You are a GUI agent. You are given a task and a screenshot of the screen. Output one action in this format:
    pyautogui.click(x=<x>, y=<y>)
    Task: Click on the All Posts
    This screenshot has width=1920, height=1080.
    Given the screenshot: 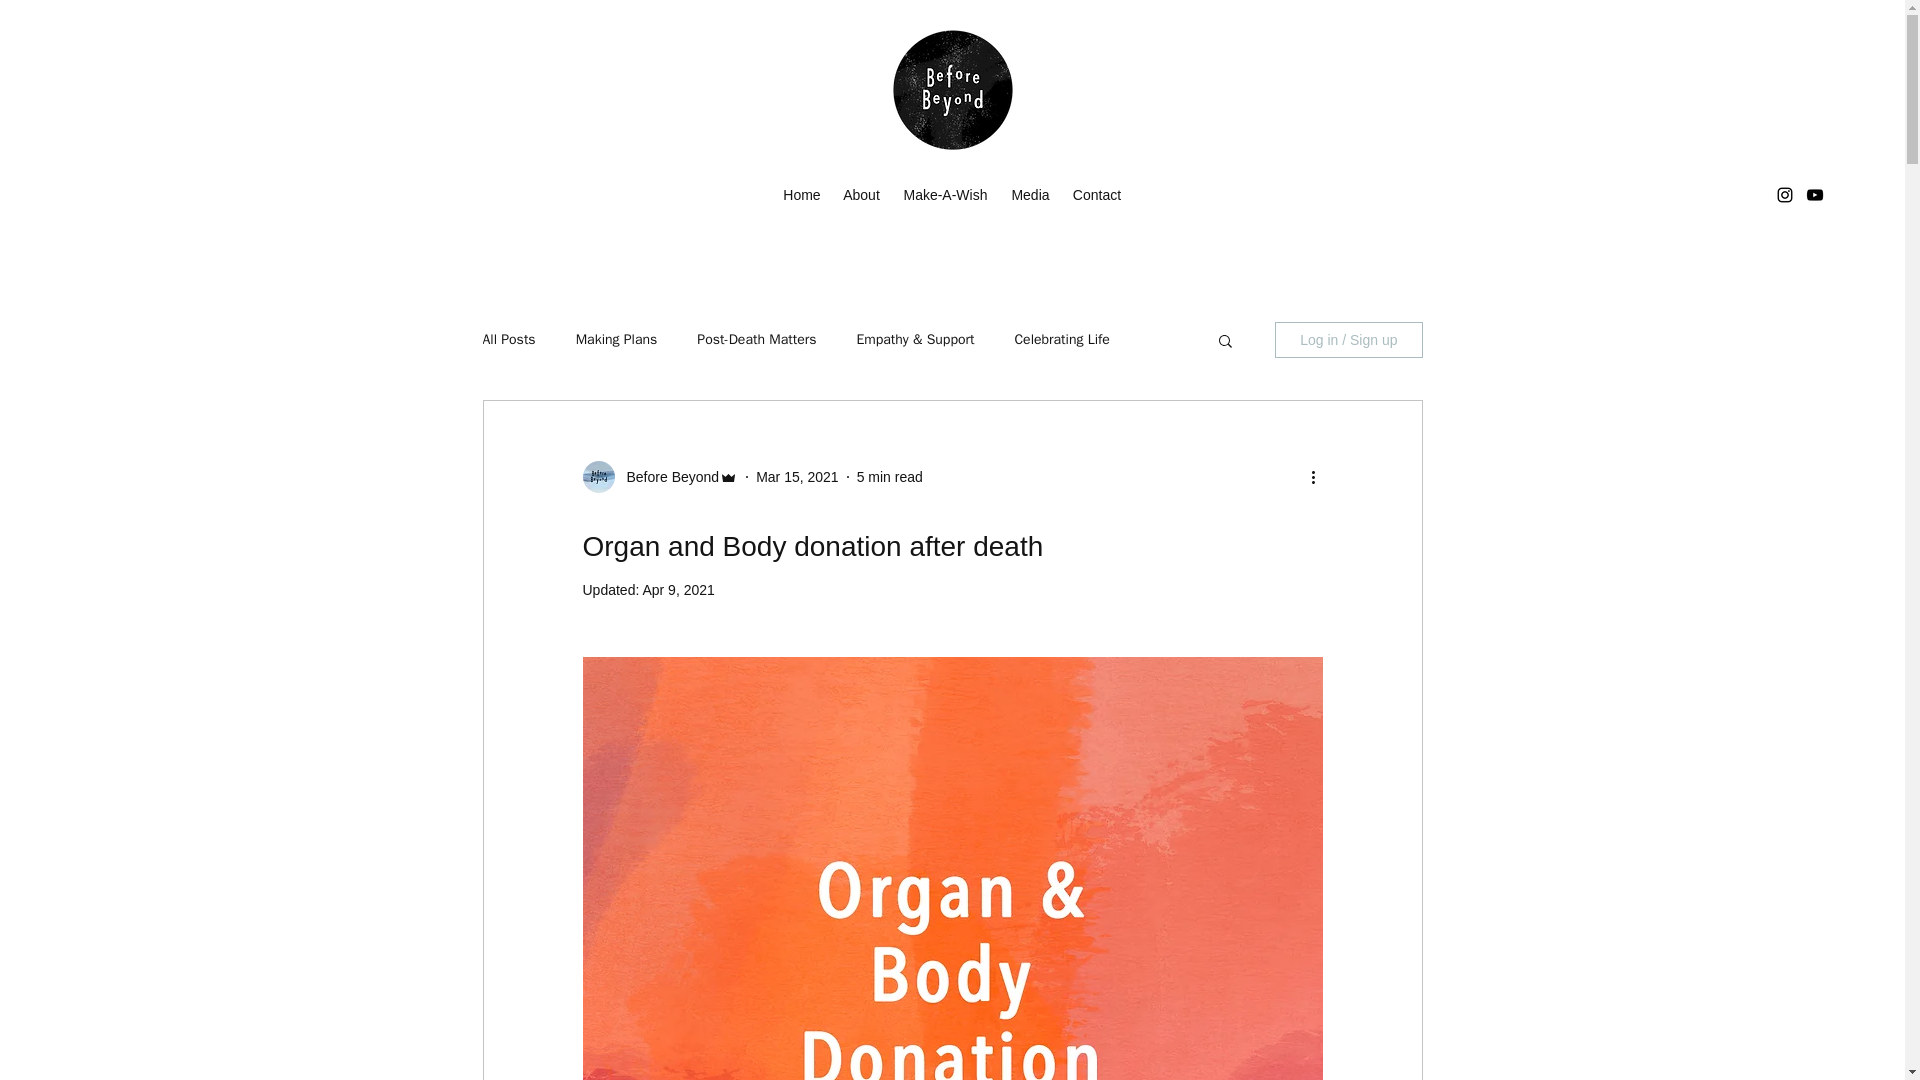 What is the action you would take?
    pyautogui.click(x=508, y=339)
    